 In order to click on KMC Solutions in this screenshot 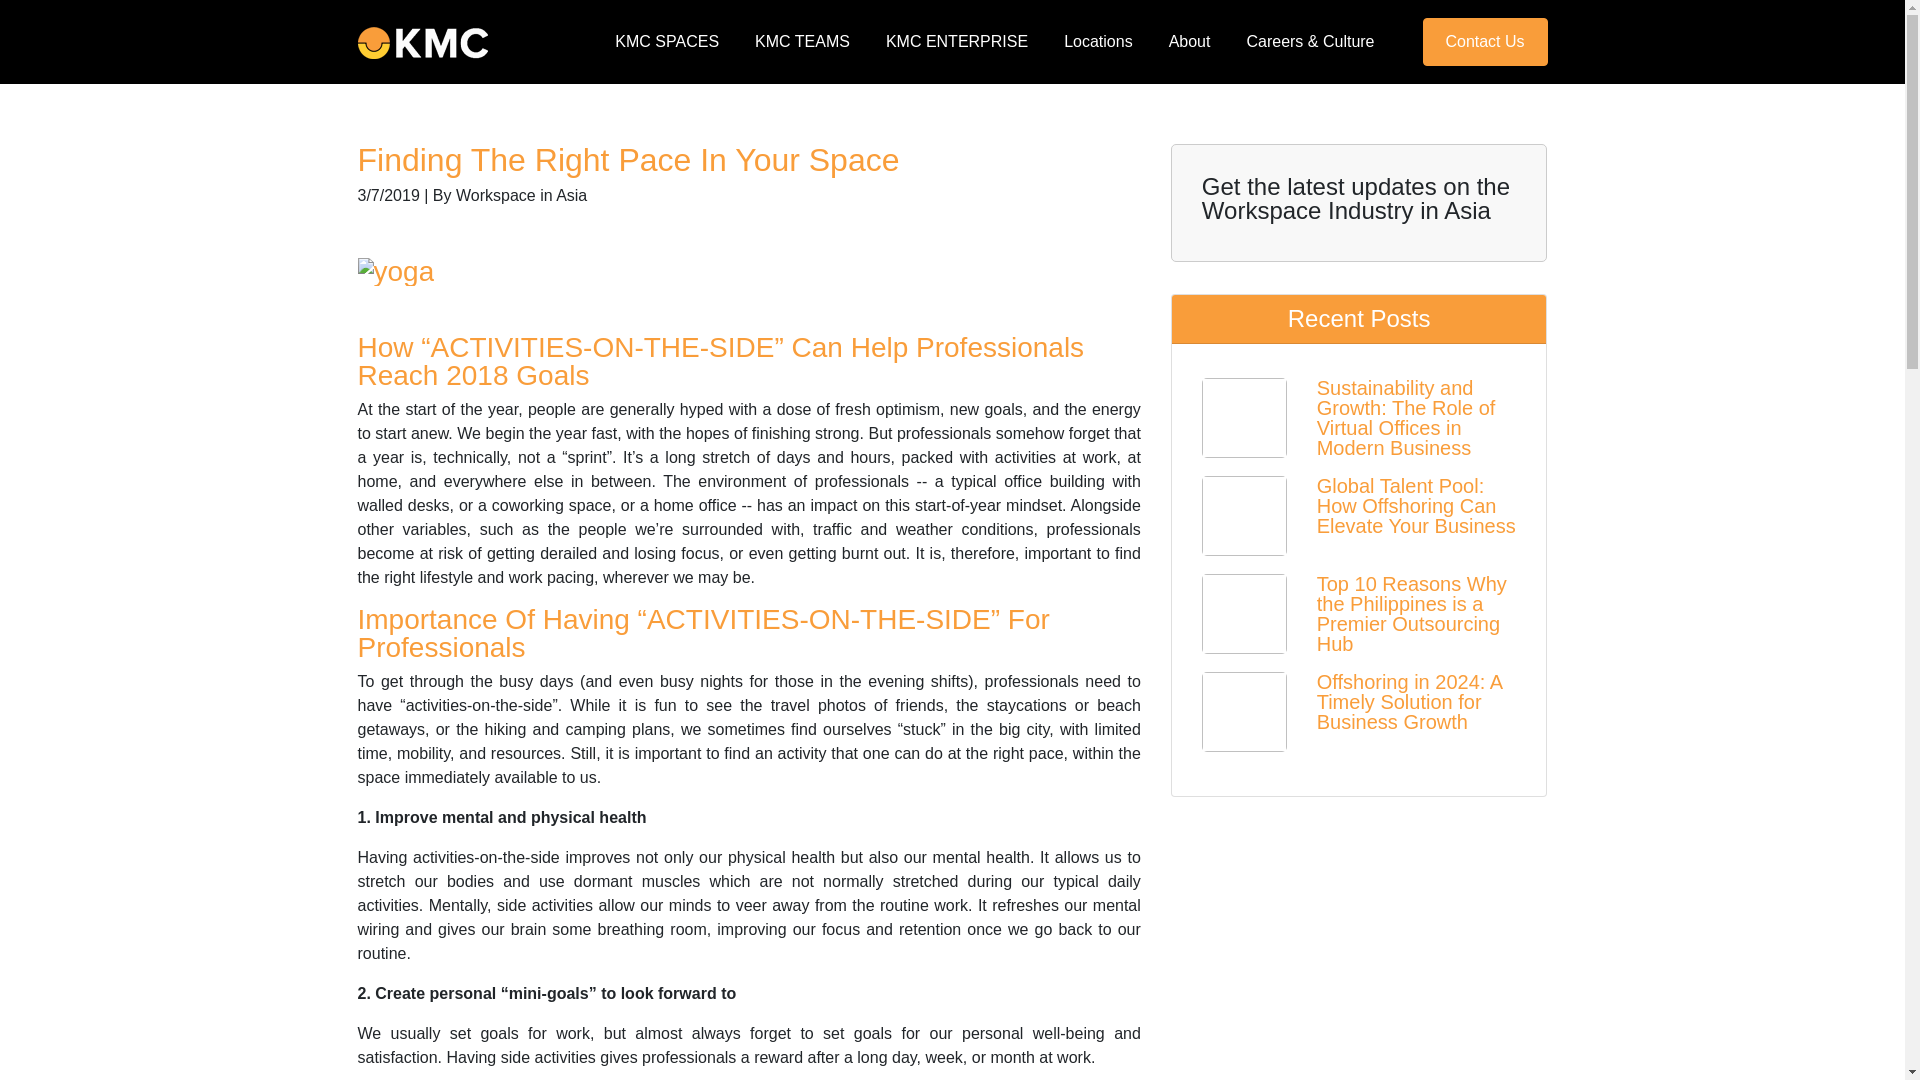, I will do `click(422, 43)`.